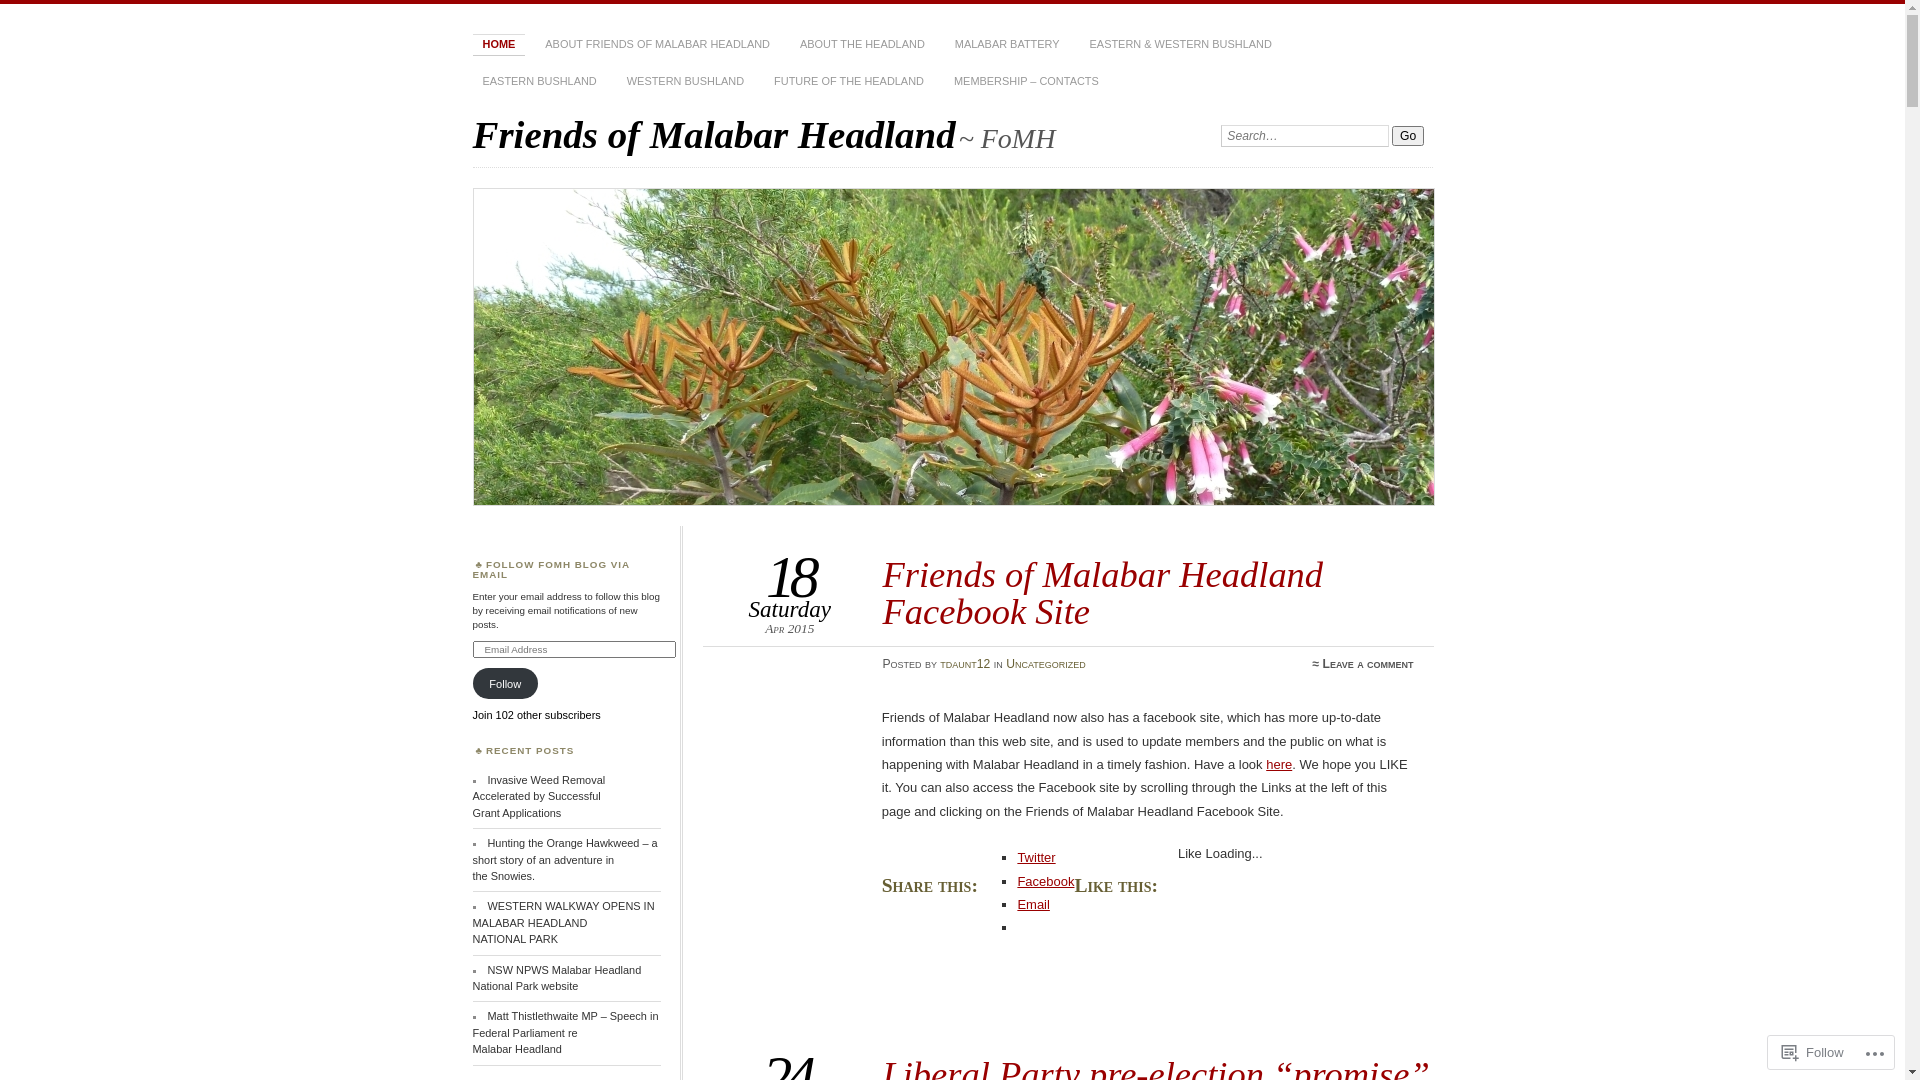 The width and height of the screenshot is (1920, 1080). What do you see at coordinates (539, 82) in the screenshot?
I see `EASTERN BUSHLAND` at bounding box center [539, 82].